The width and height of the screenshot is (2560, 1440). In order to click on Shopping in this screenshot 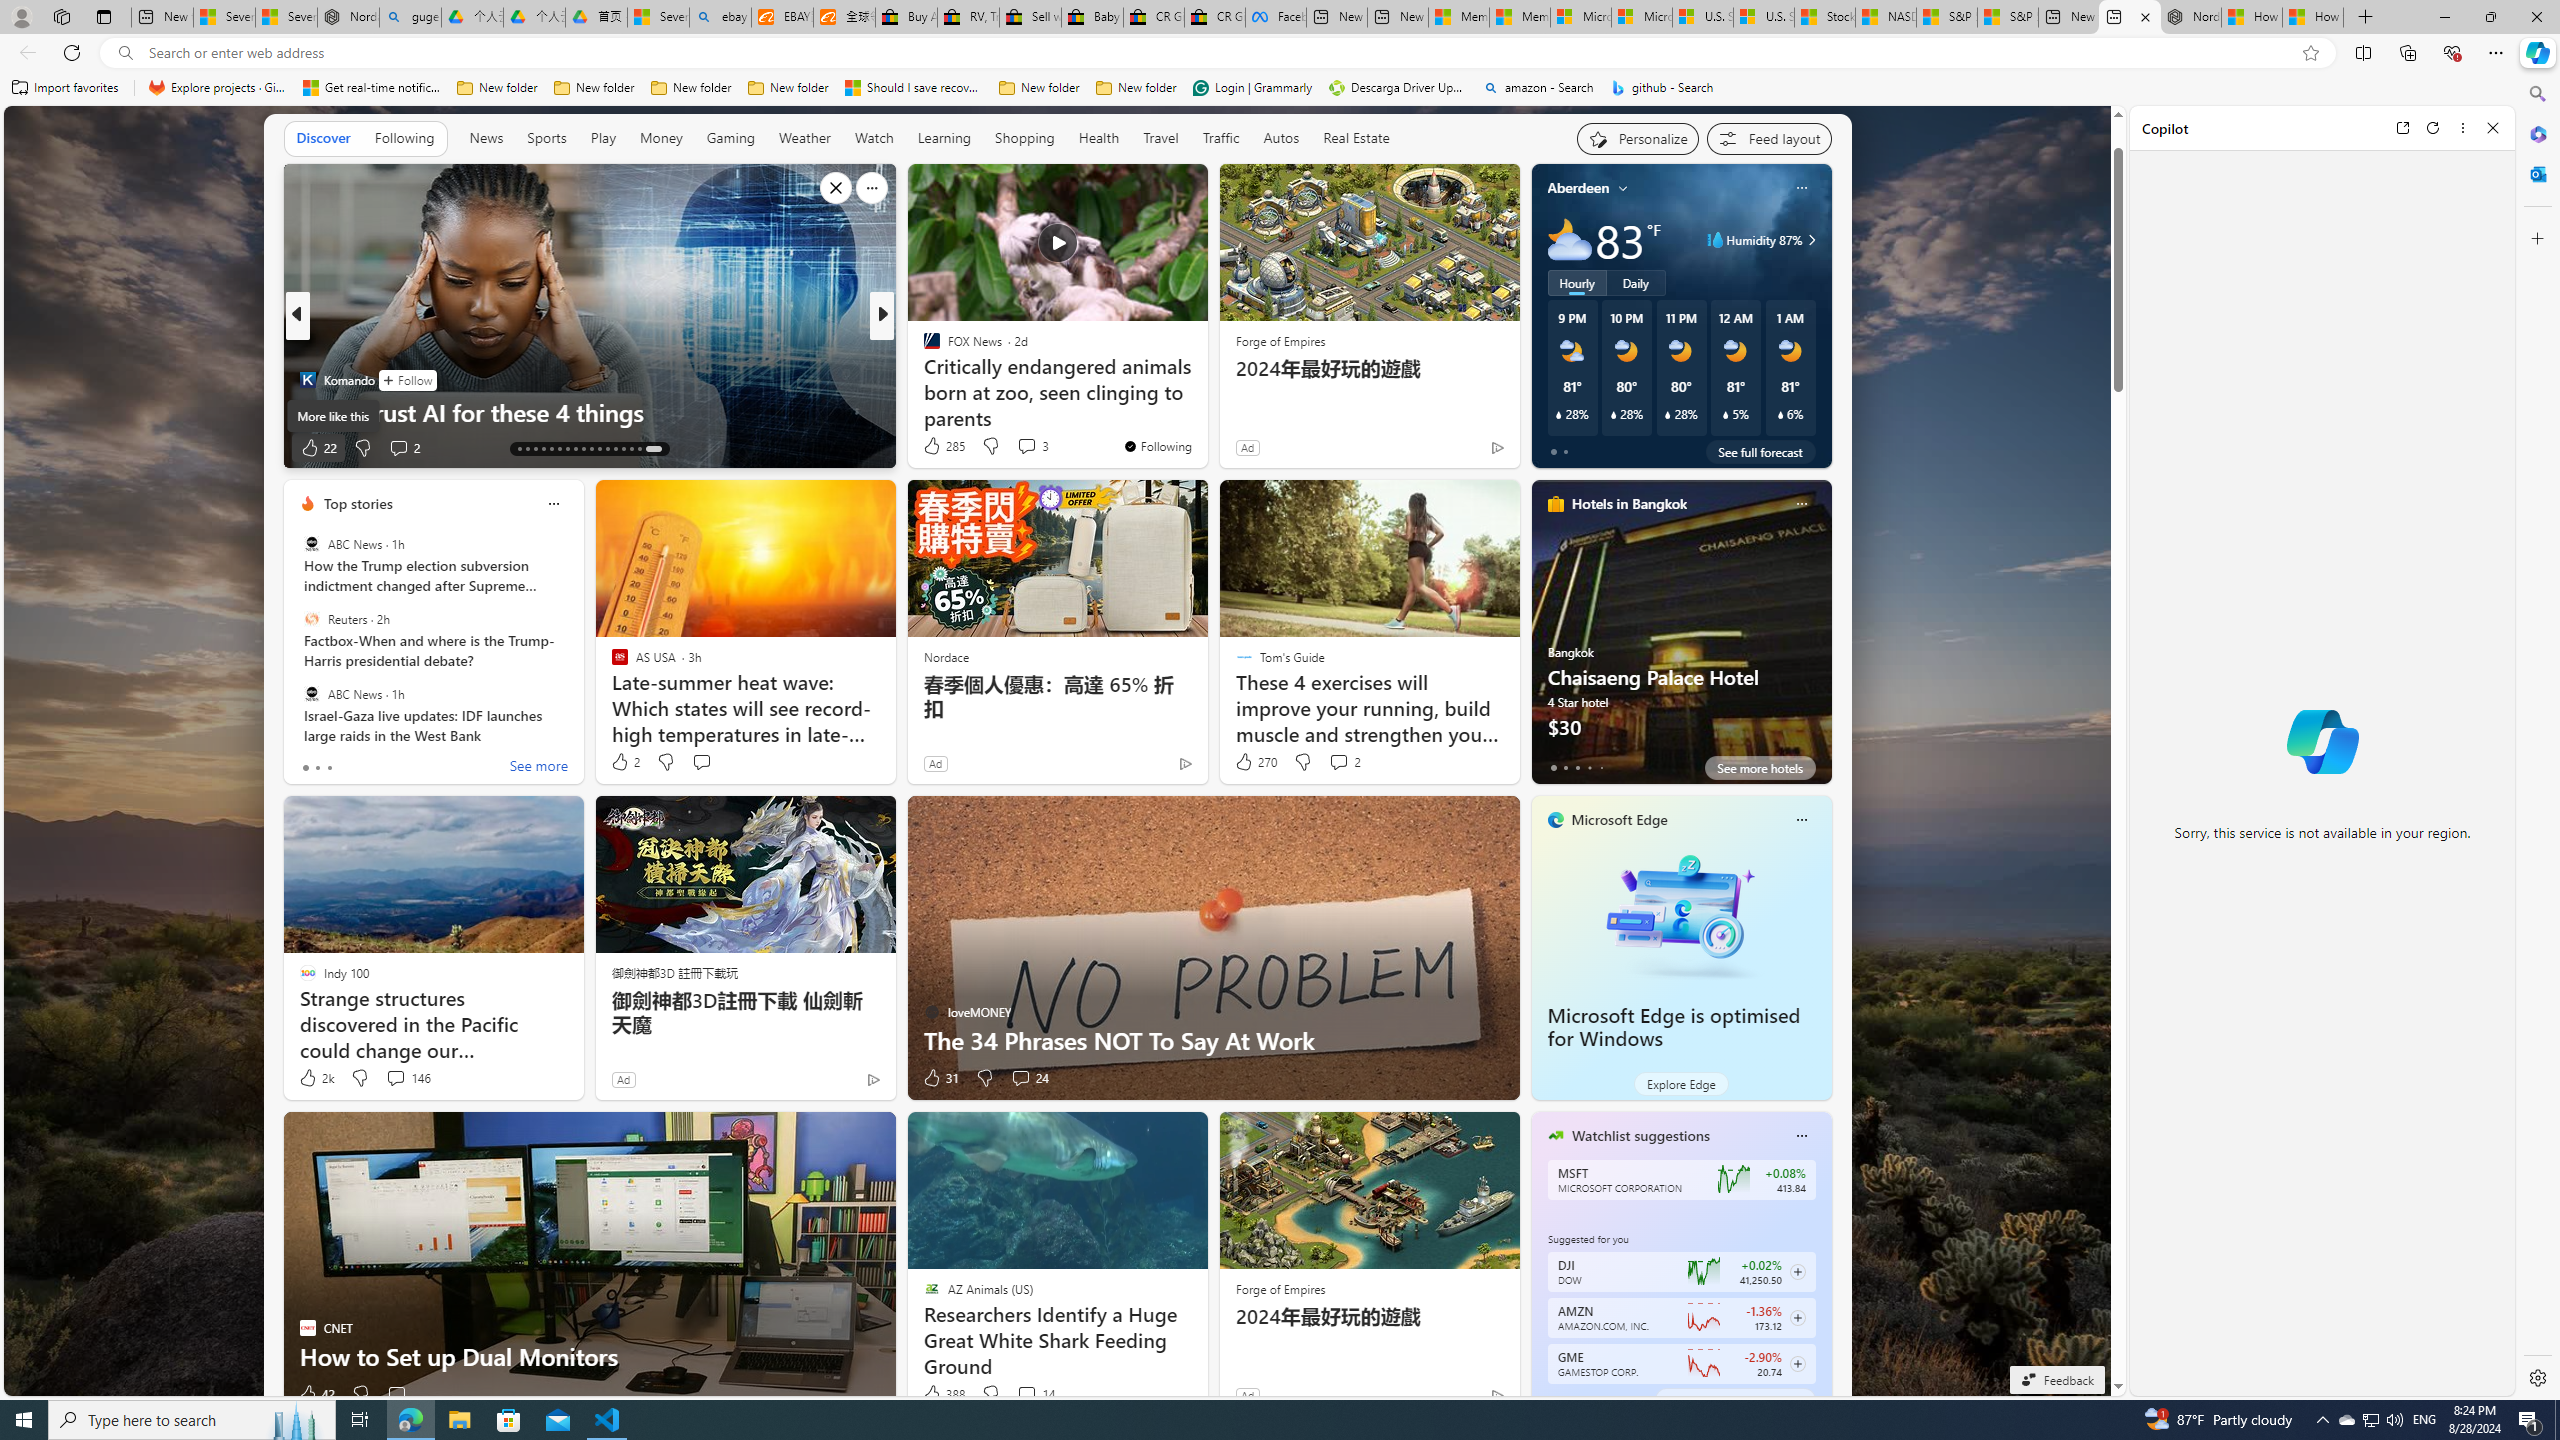, I will do `click(1025, 138)`.